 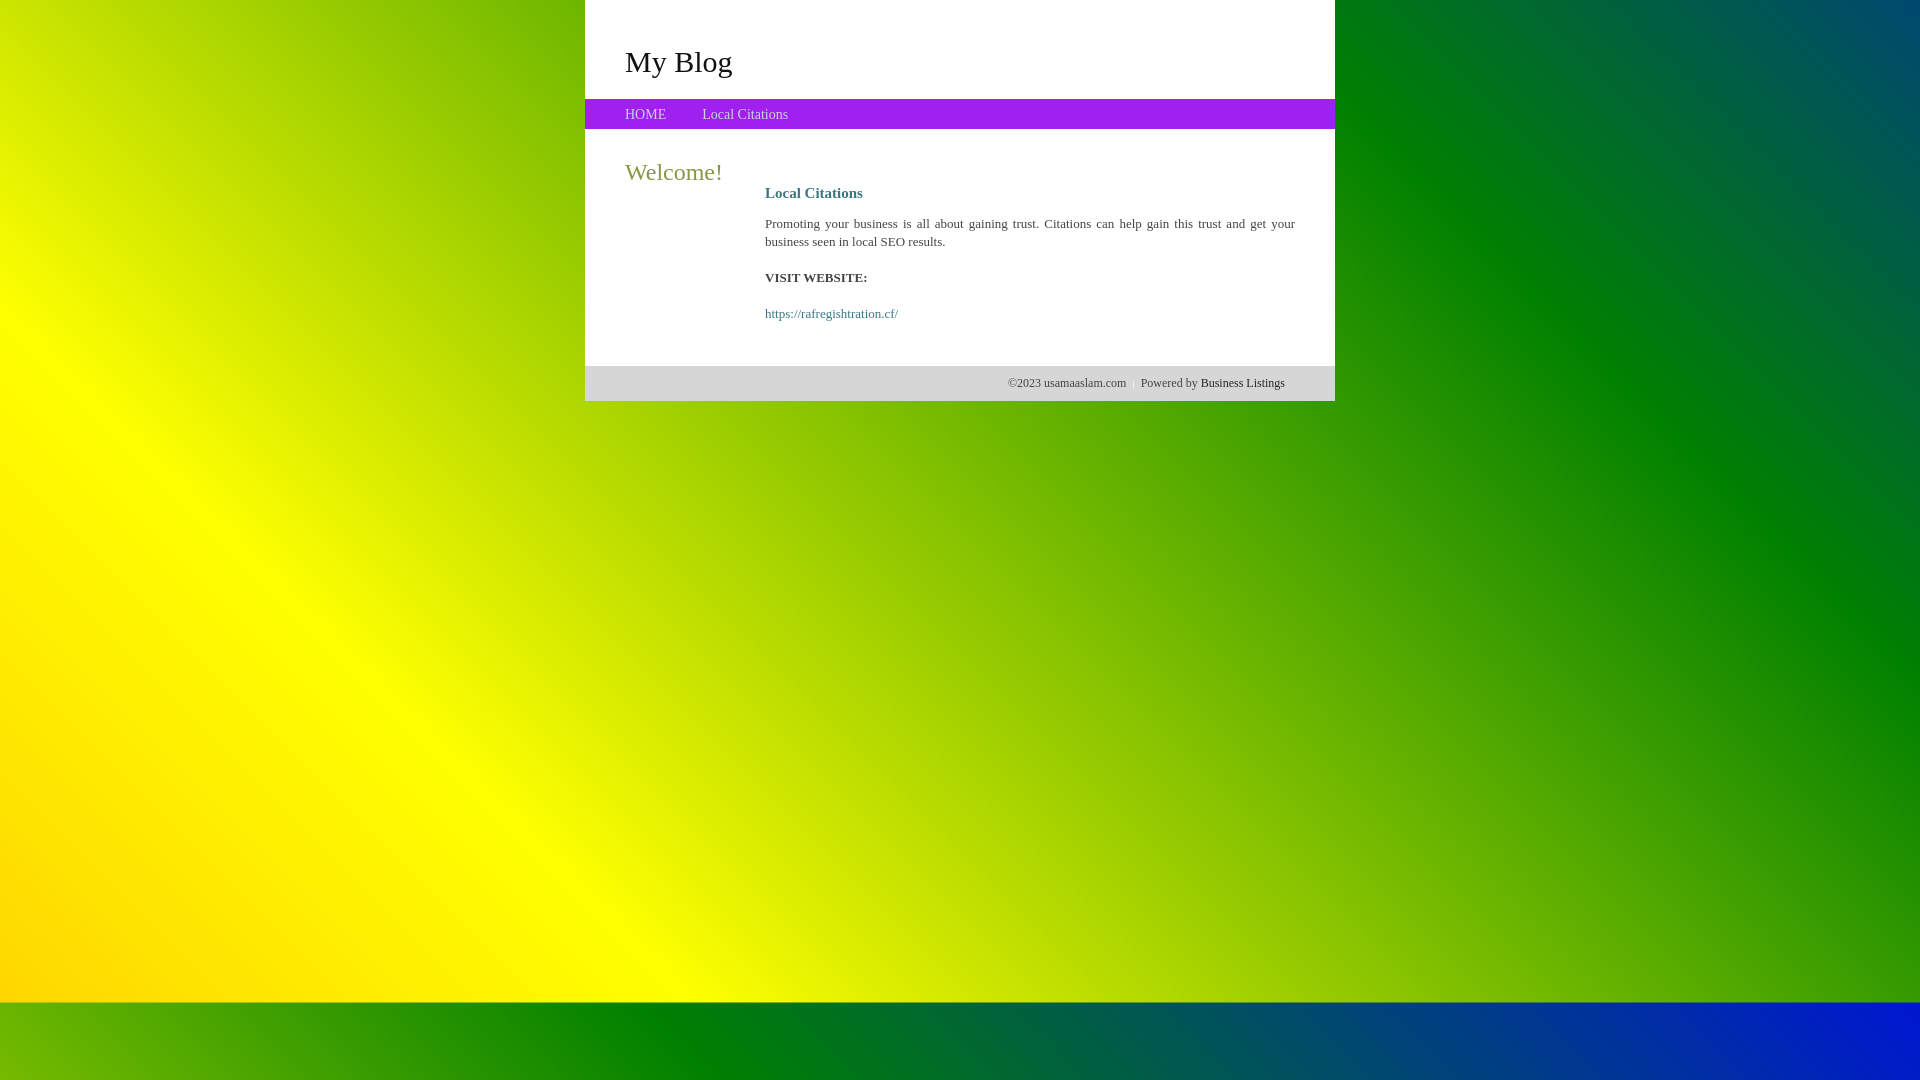 What do you see at coordinates (745, 114) in the screenshot?
I see `Local Citations` at bounding box center [745, 114].